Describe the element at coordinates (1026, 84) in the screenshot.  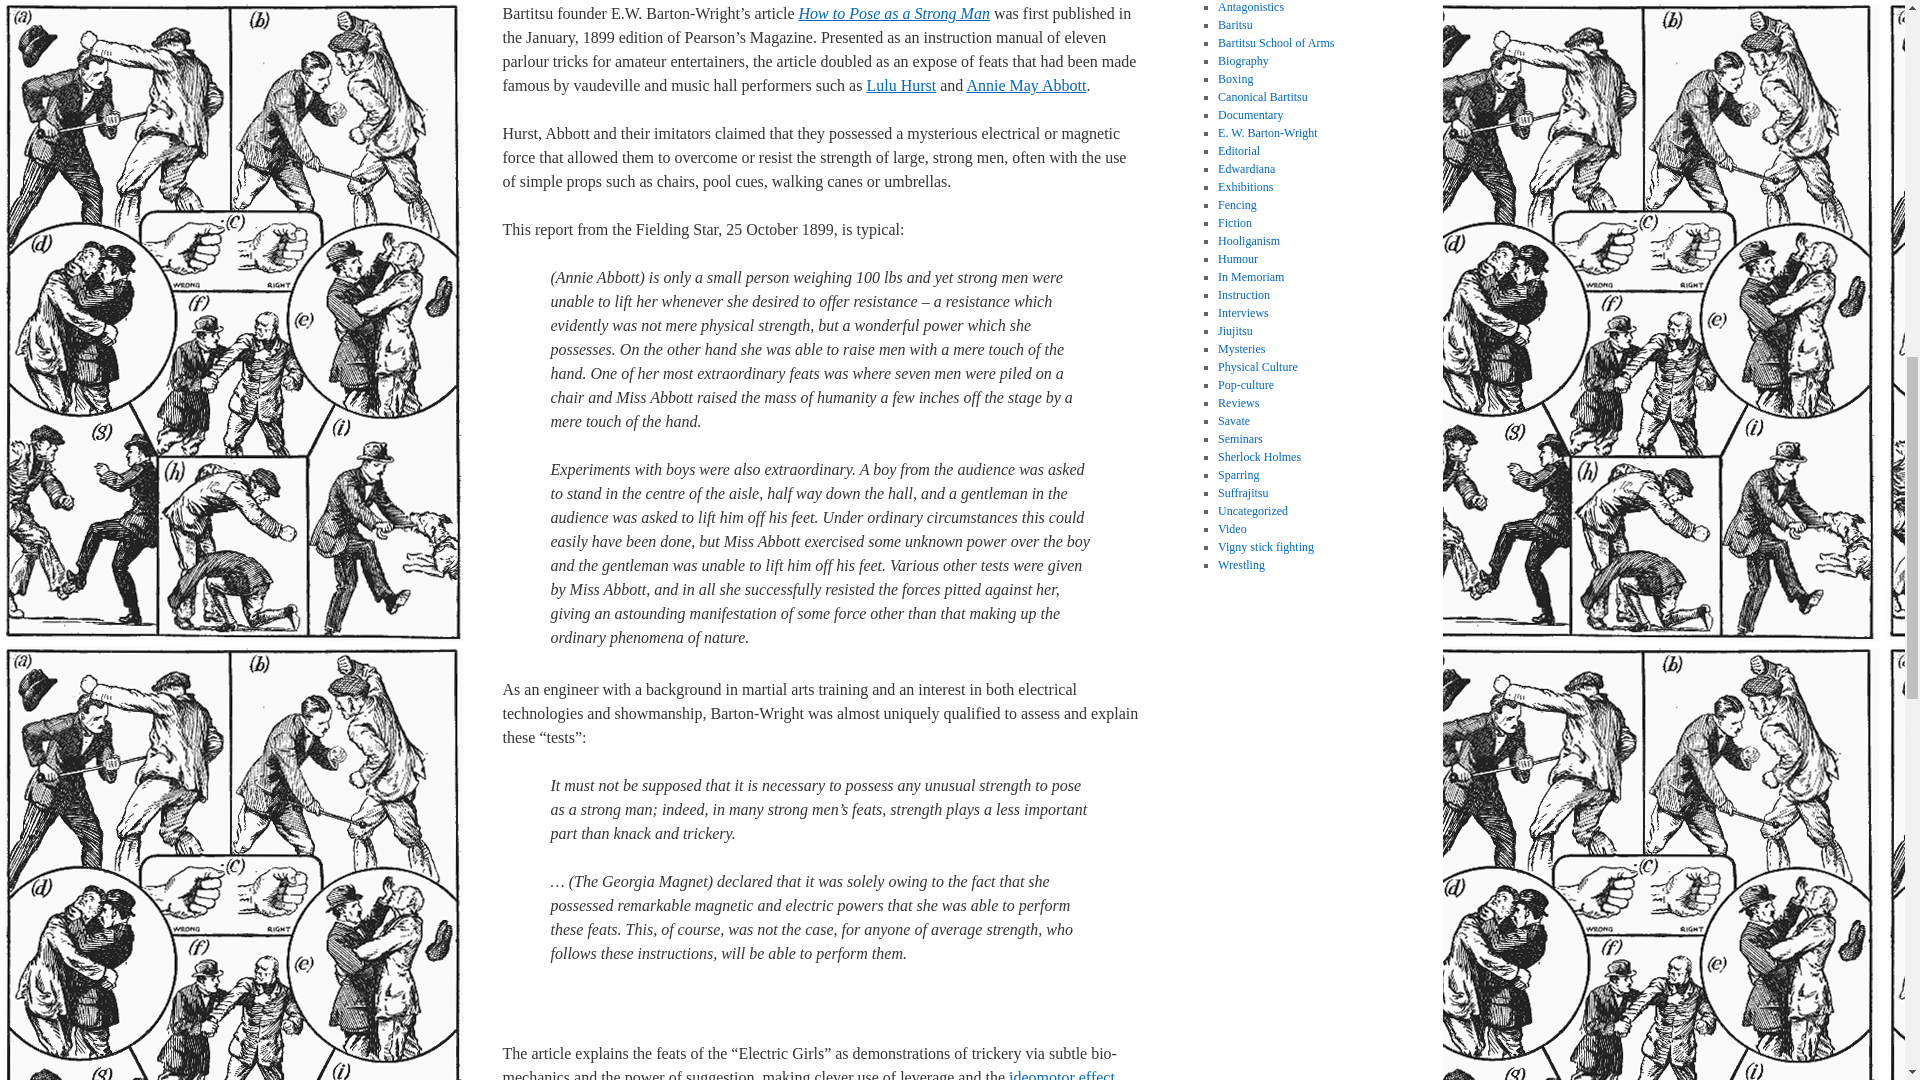
I see `Annie May Abbott` at that location.